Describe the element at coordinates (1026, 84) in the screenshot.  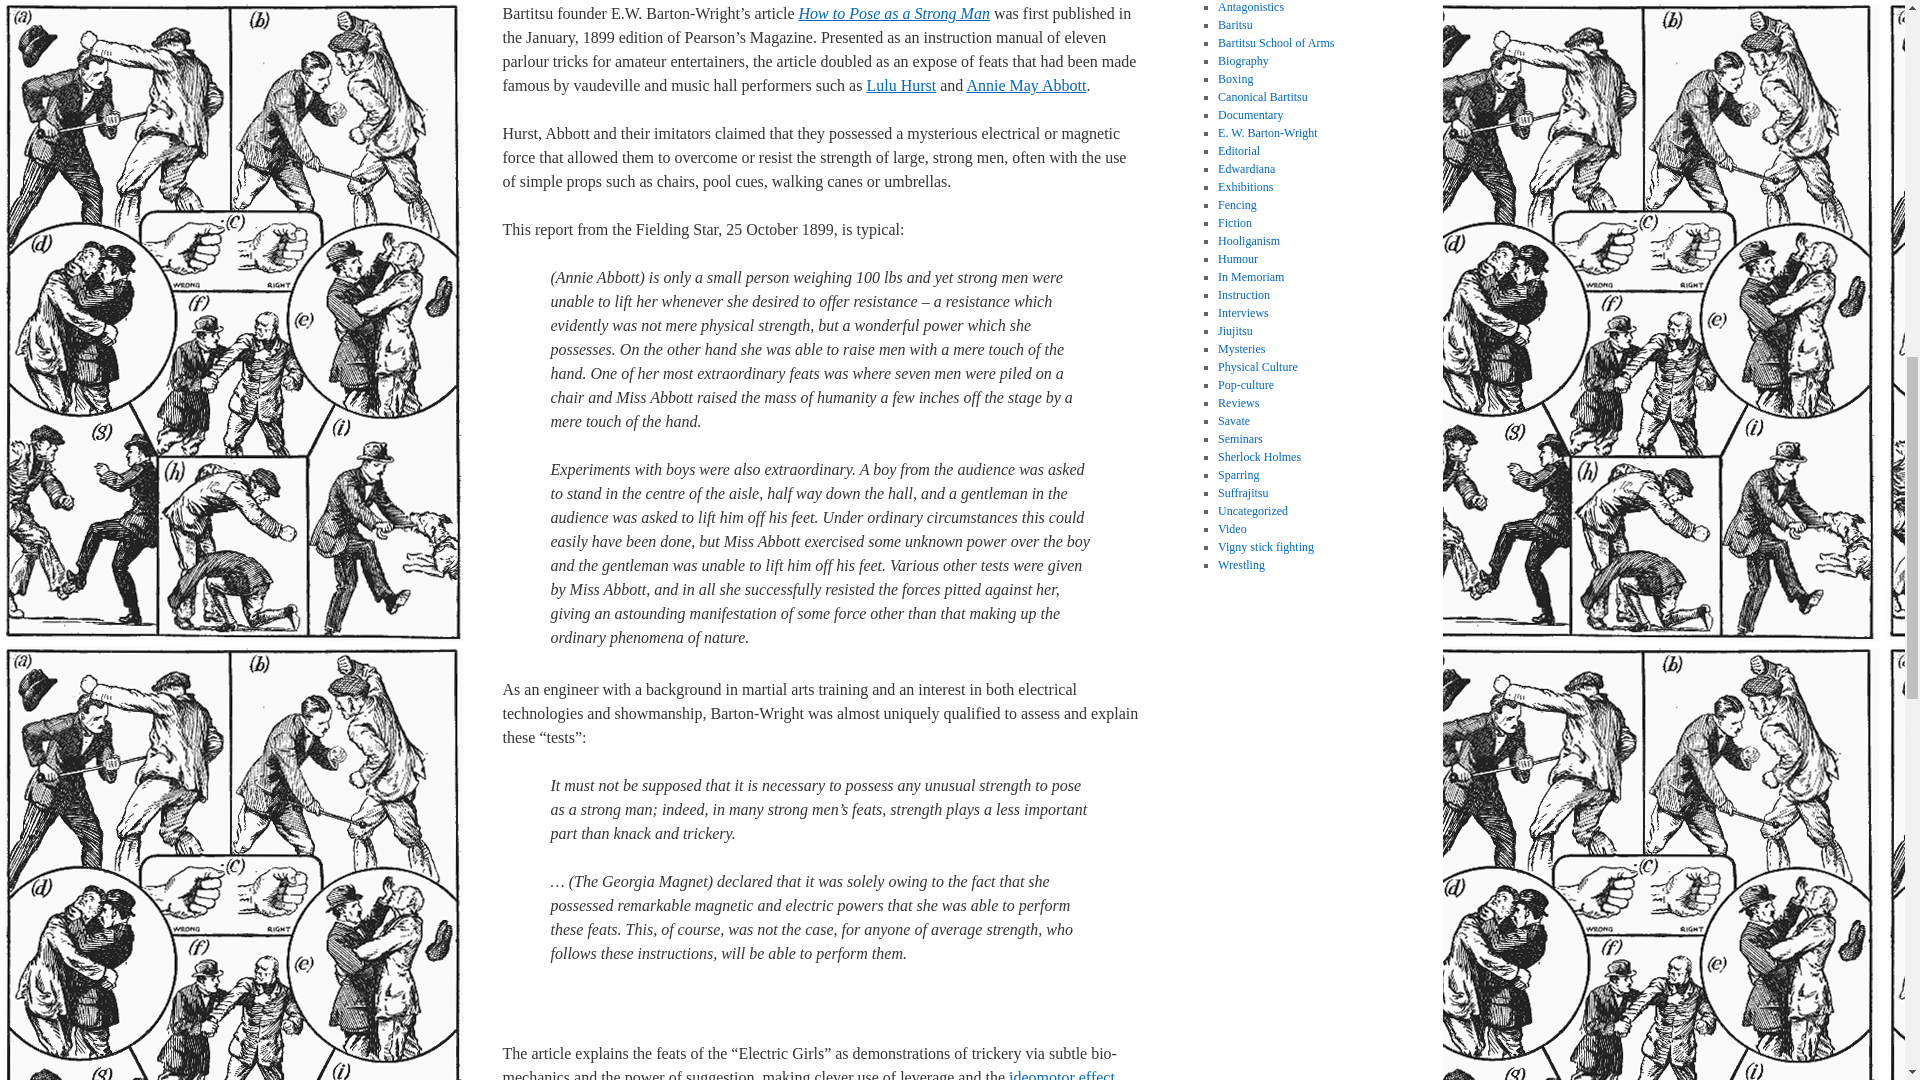
I see `Annie May Abbott` at that location.